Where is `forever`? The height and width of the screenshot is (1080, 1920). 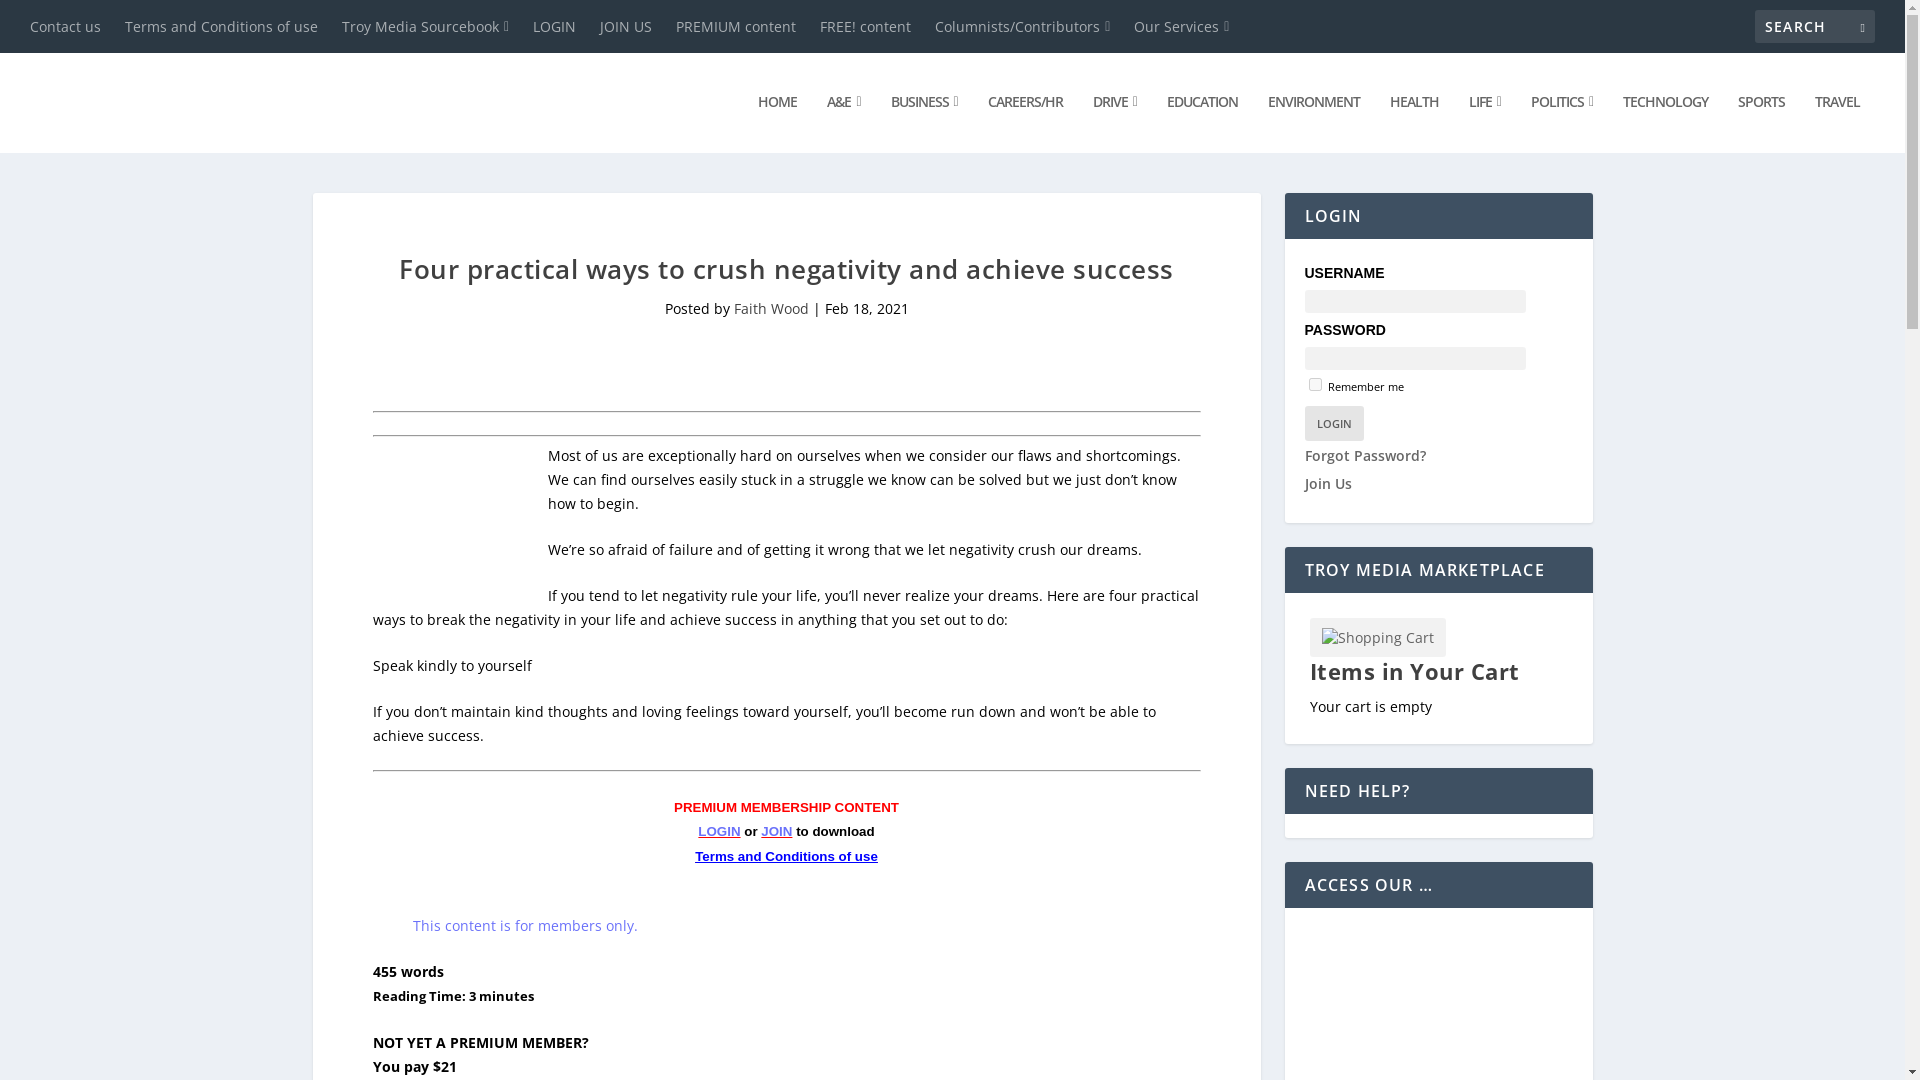 forever is located at coordinates (1314, 384).